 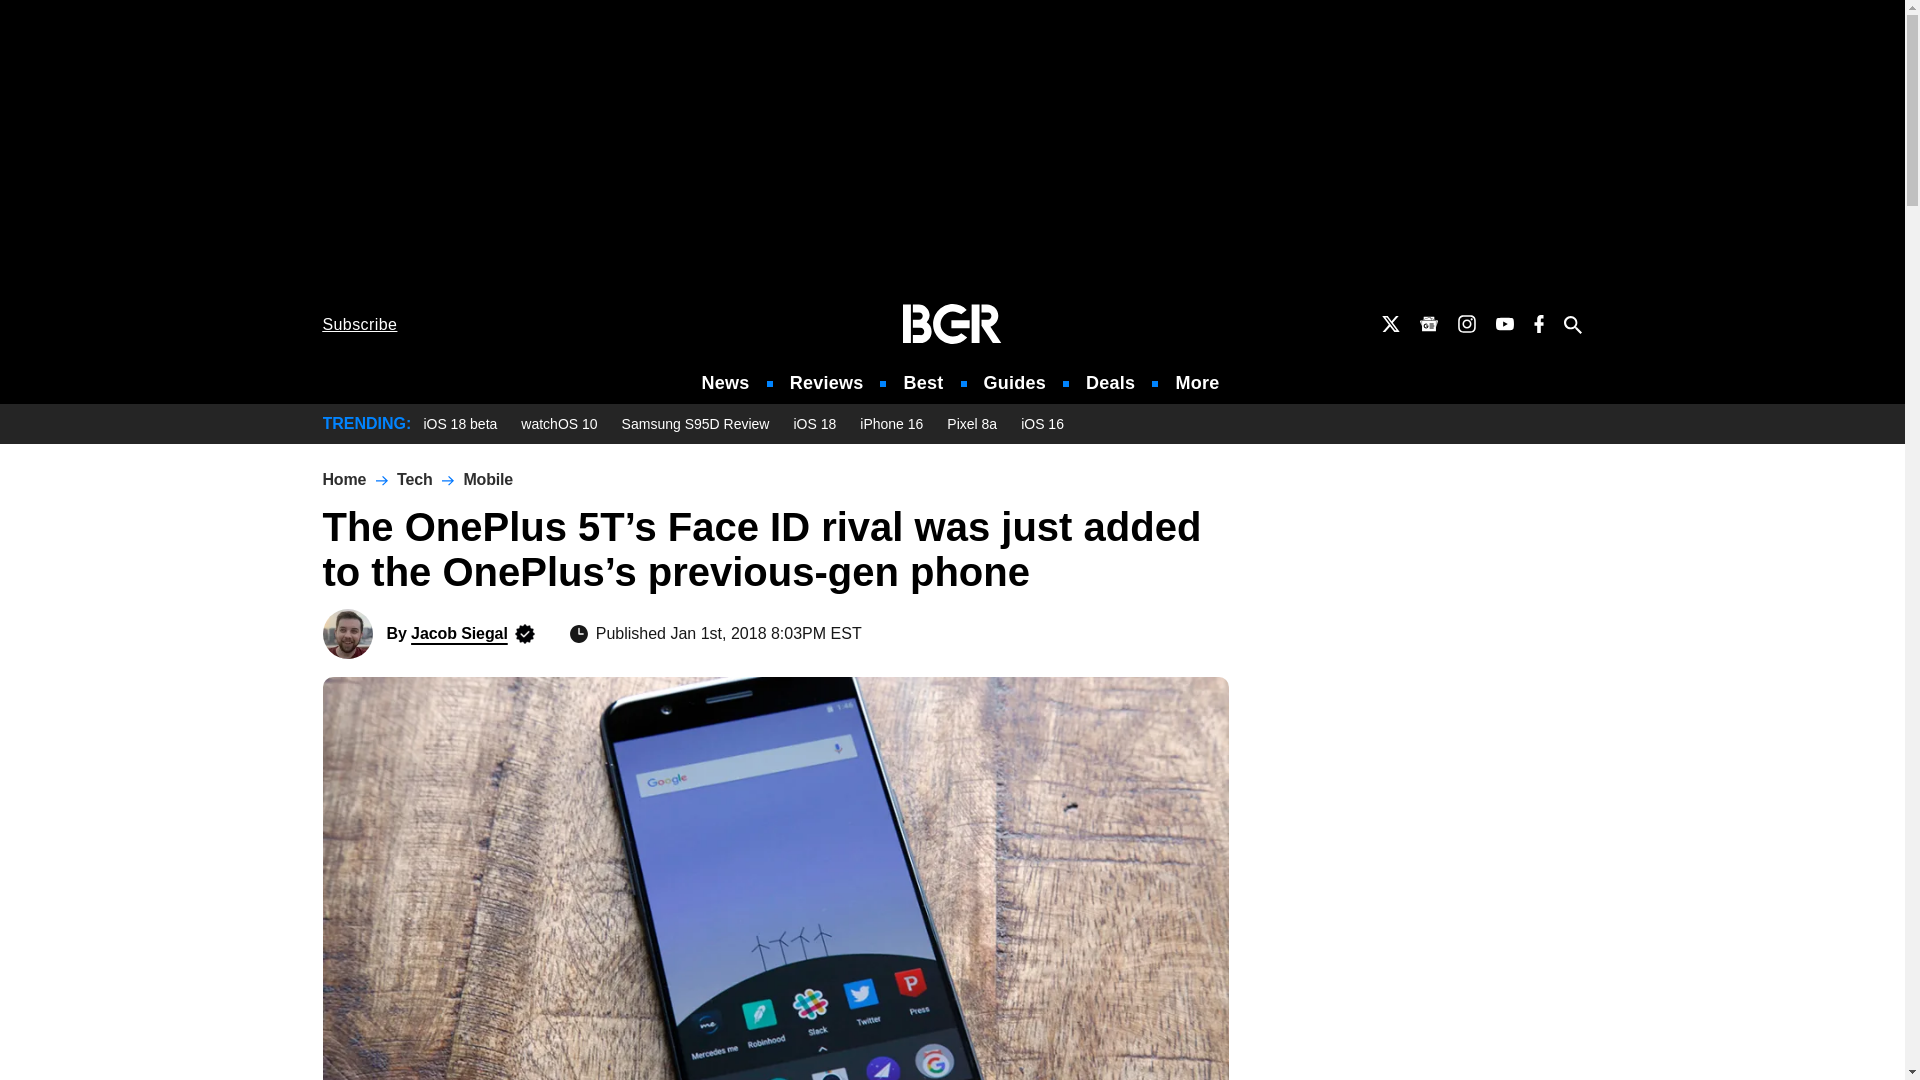 What do you see at coordinates (1014, 383) in the screenshot?
I see `Guides` at bounding box center [1014, 383].